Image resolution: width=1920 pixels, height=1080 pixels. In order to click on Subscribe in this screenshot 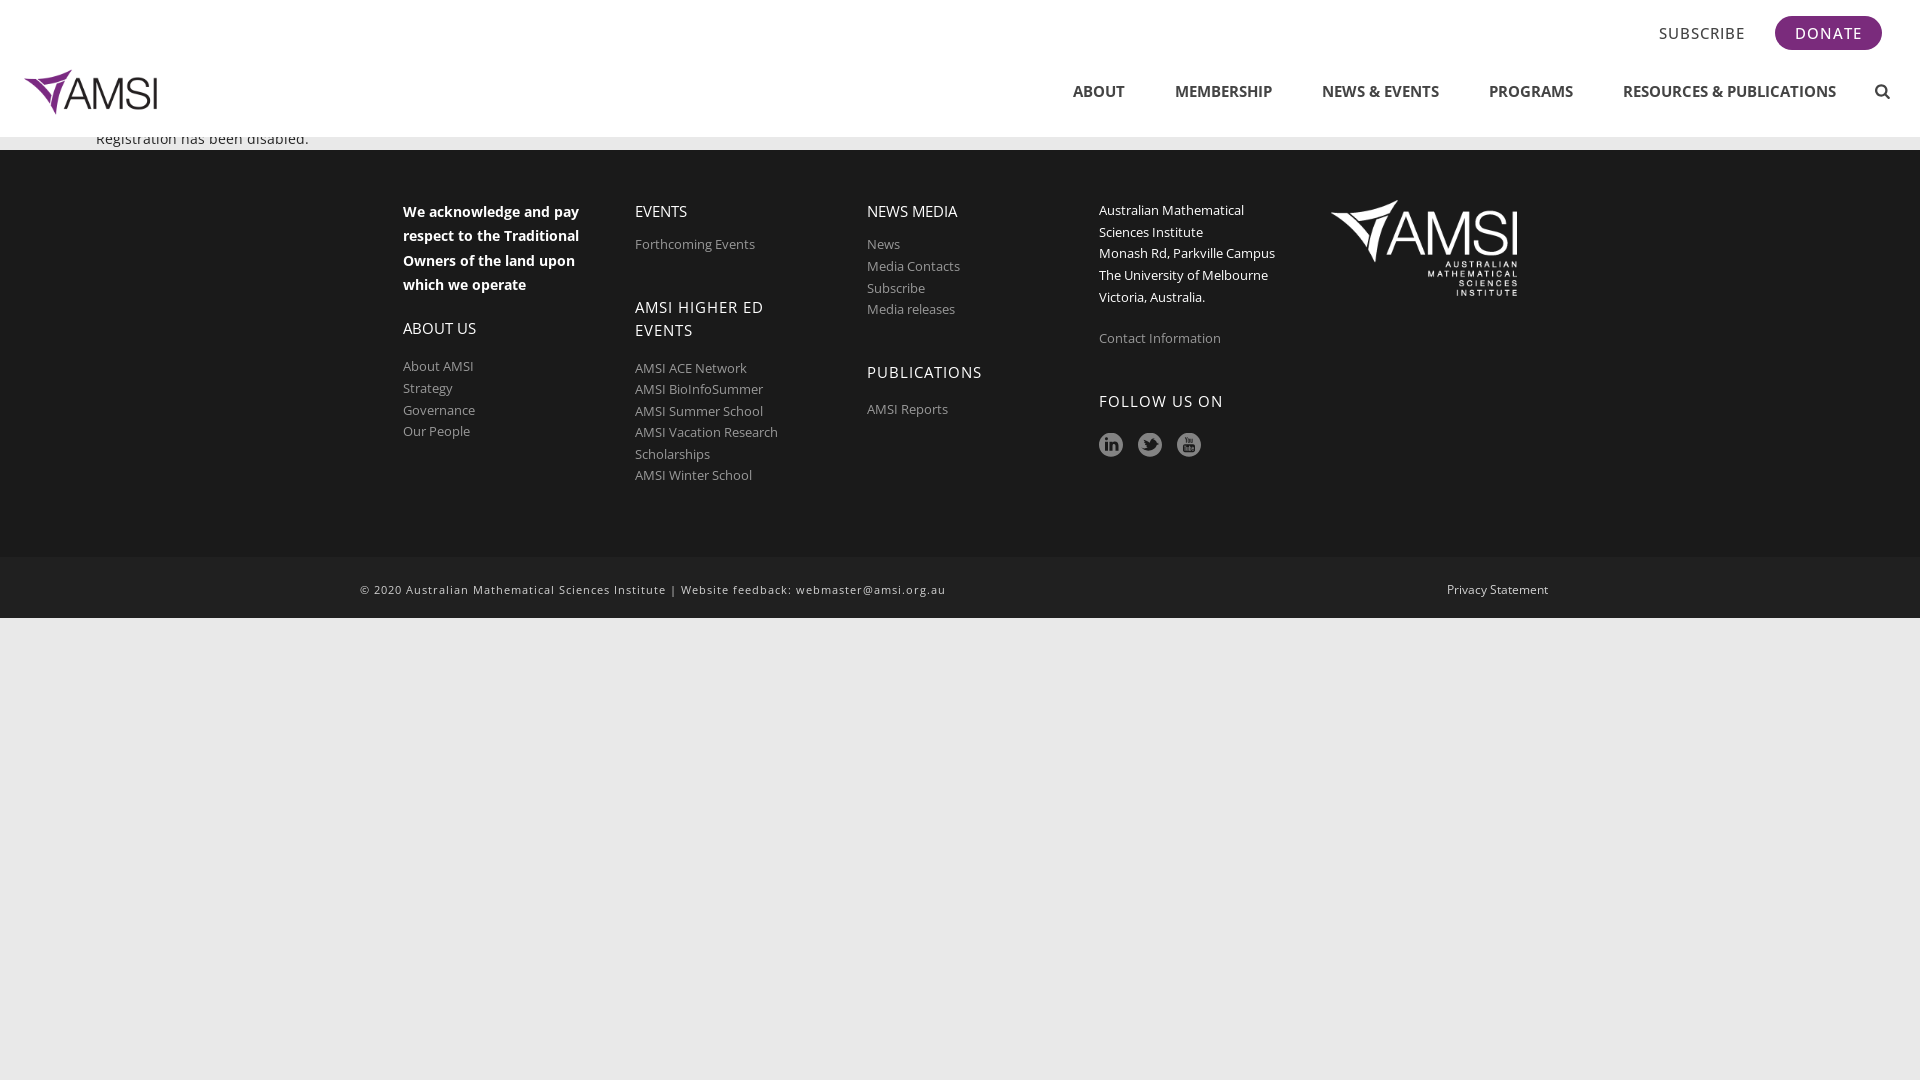, I will do `click(896, 288)`.